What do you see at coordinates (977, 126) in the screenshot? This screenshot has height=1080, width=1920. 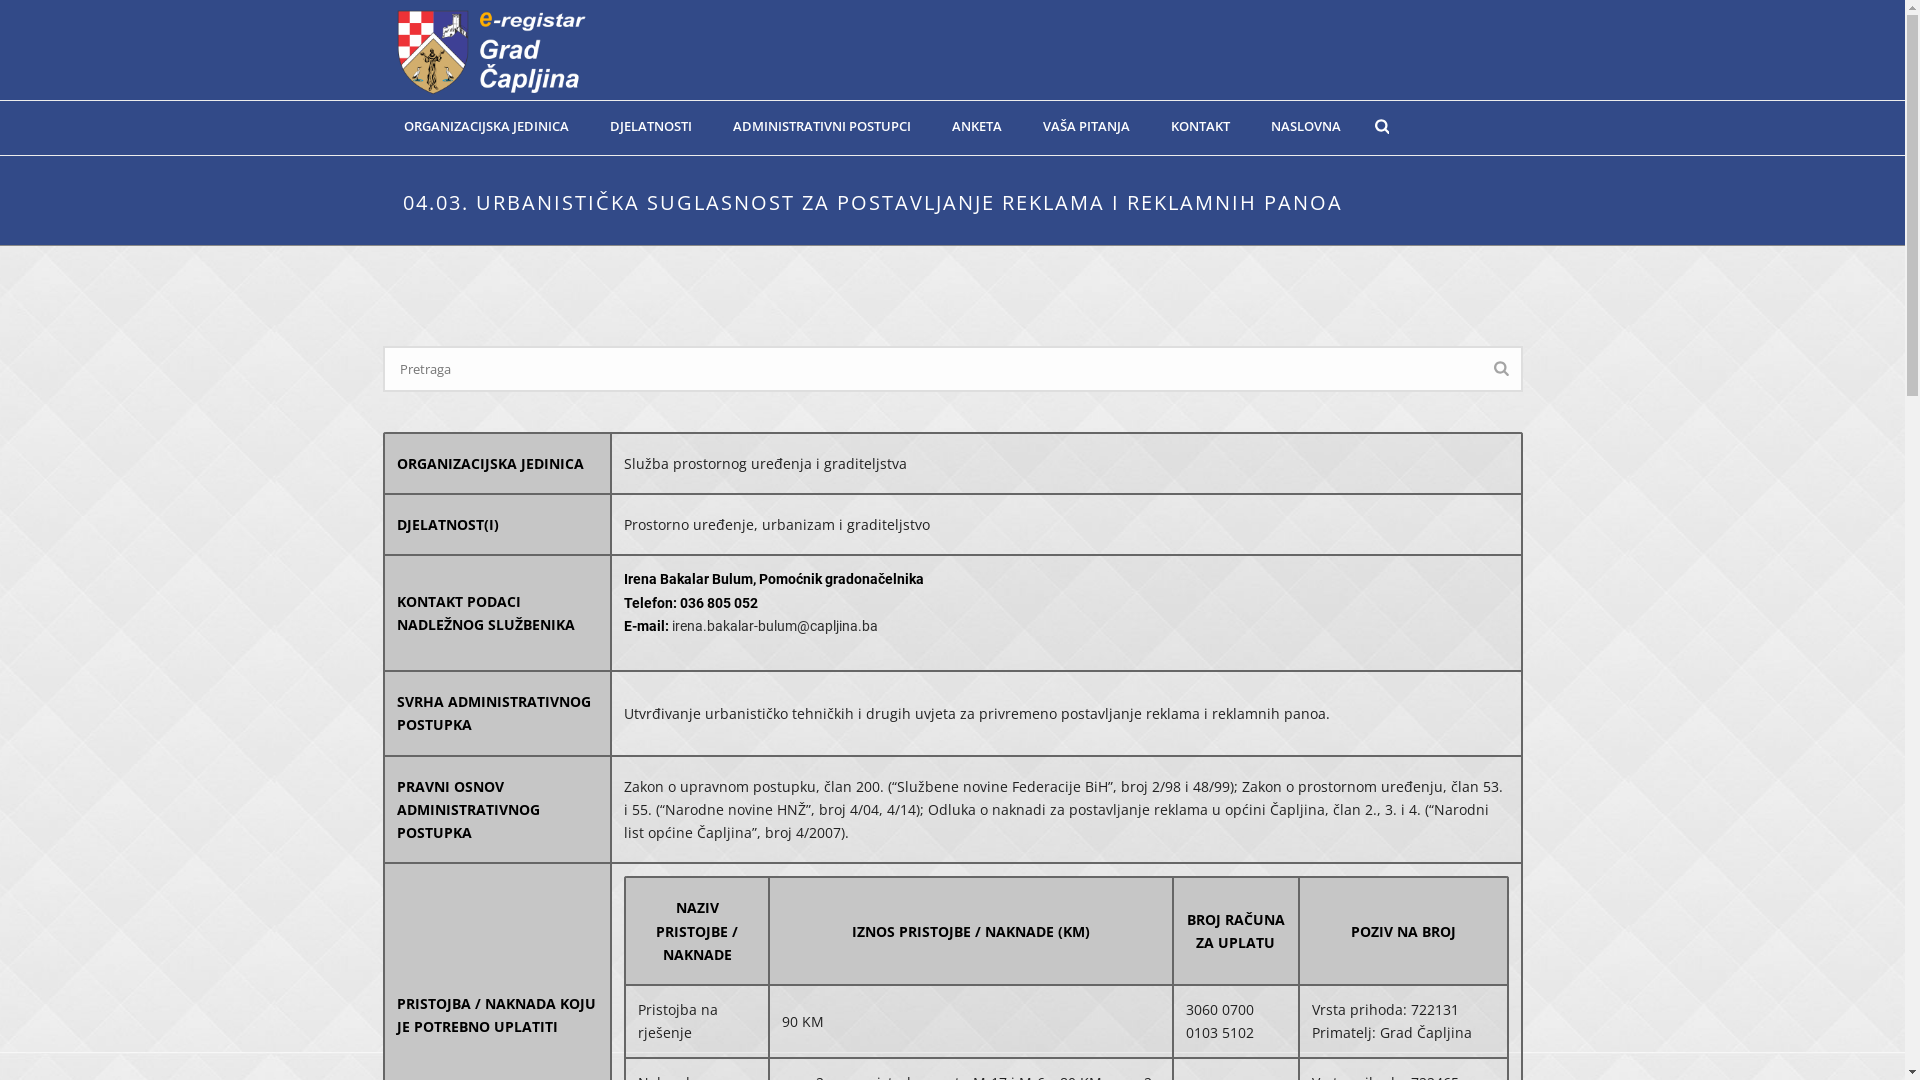 I see `ANKETA` at bounding box center [977, 126].